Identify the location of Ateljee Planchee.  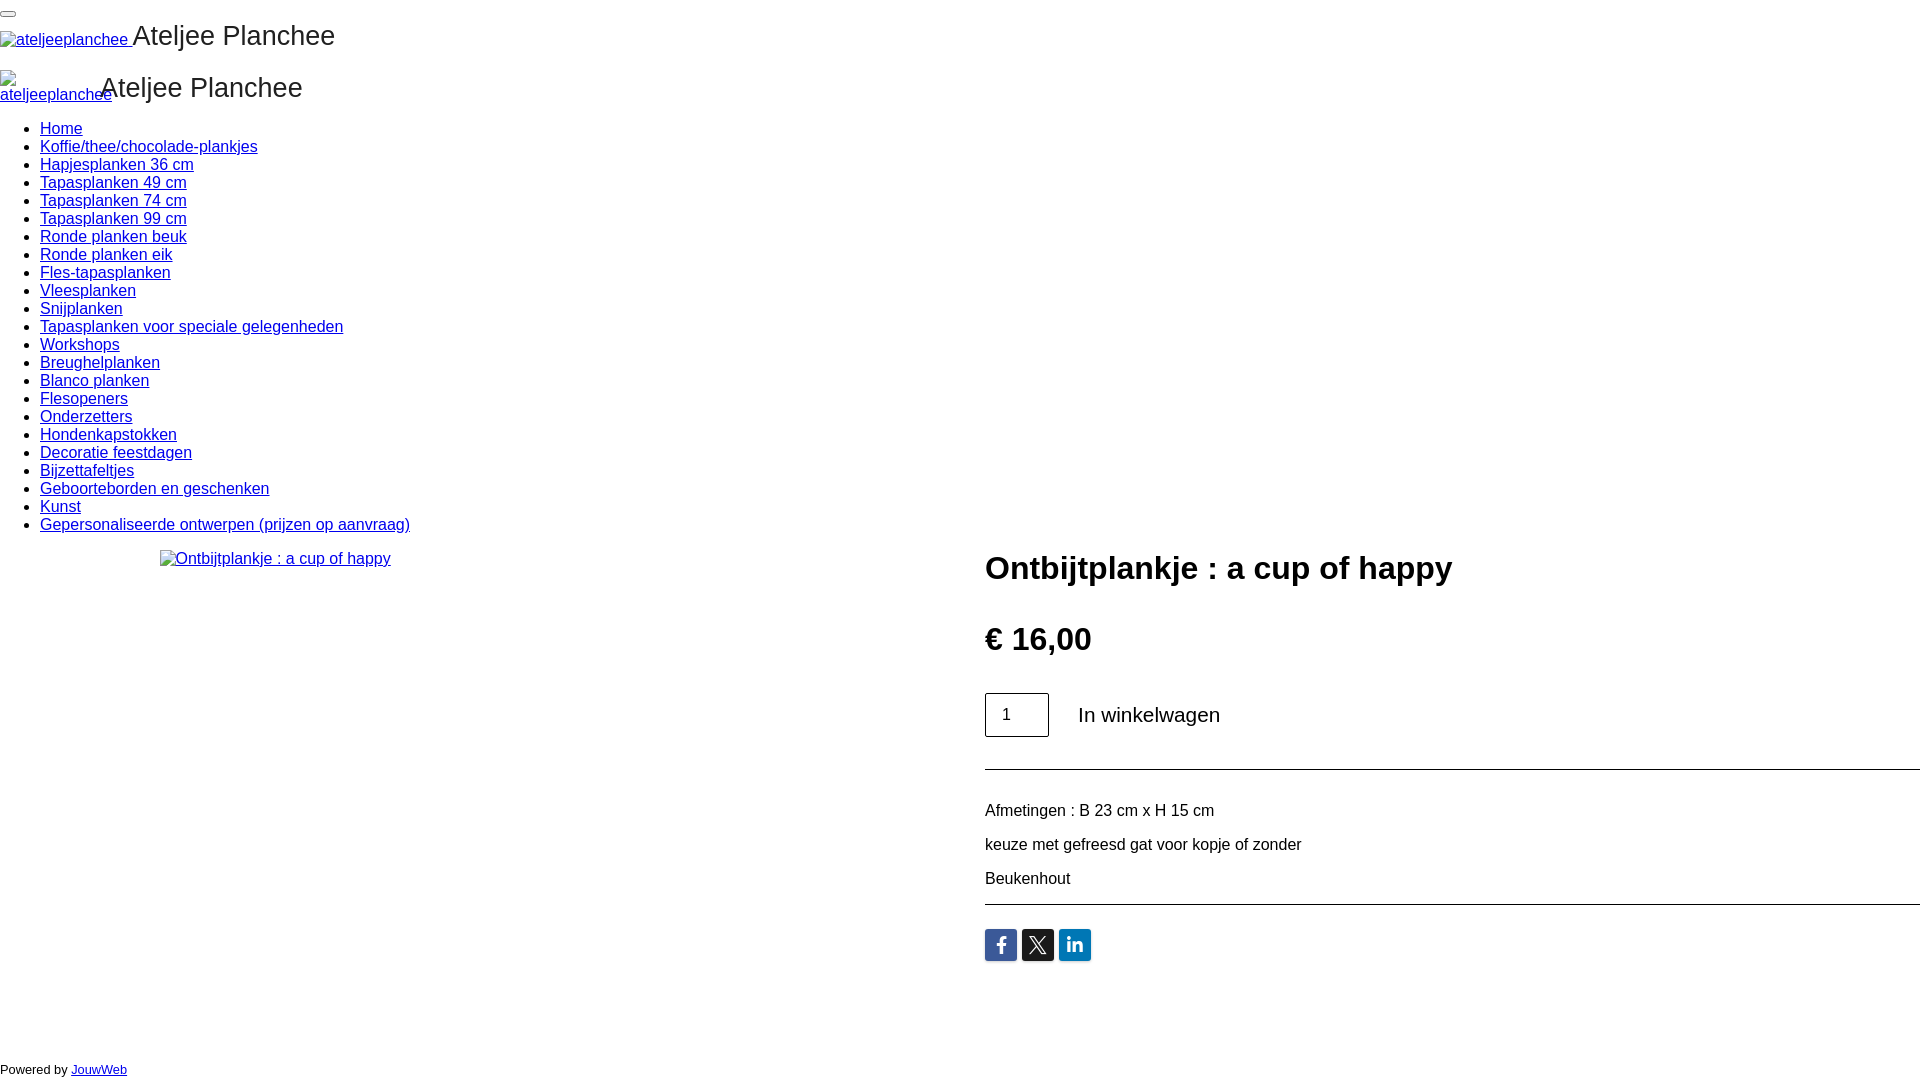
(202, 92).